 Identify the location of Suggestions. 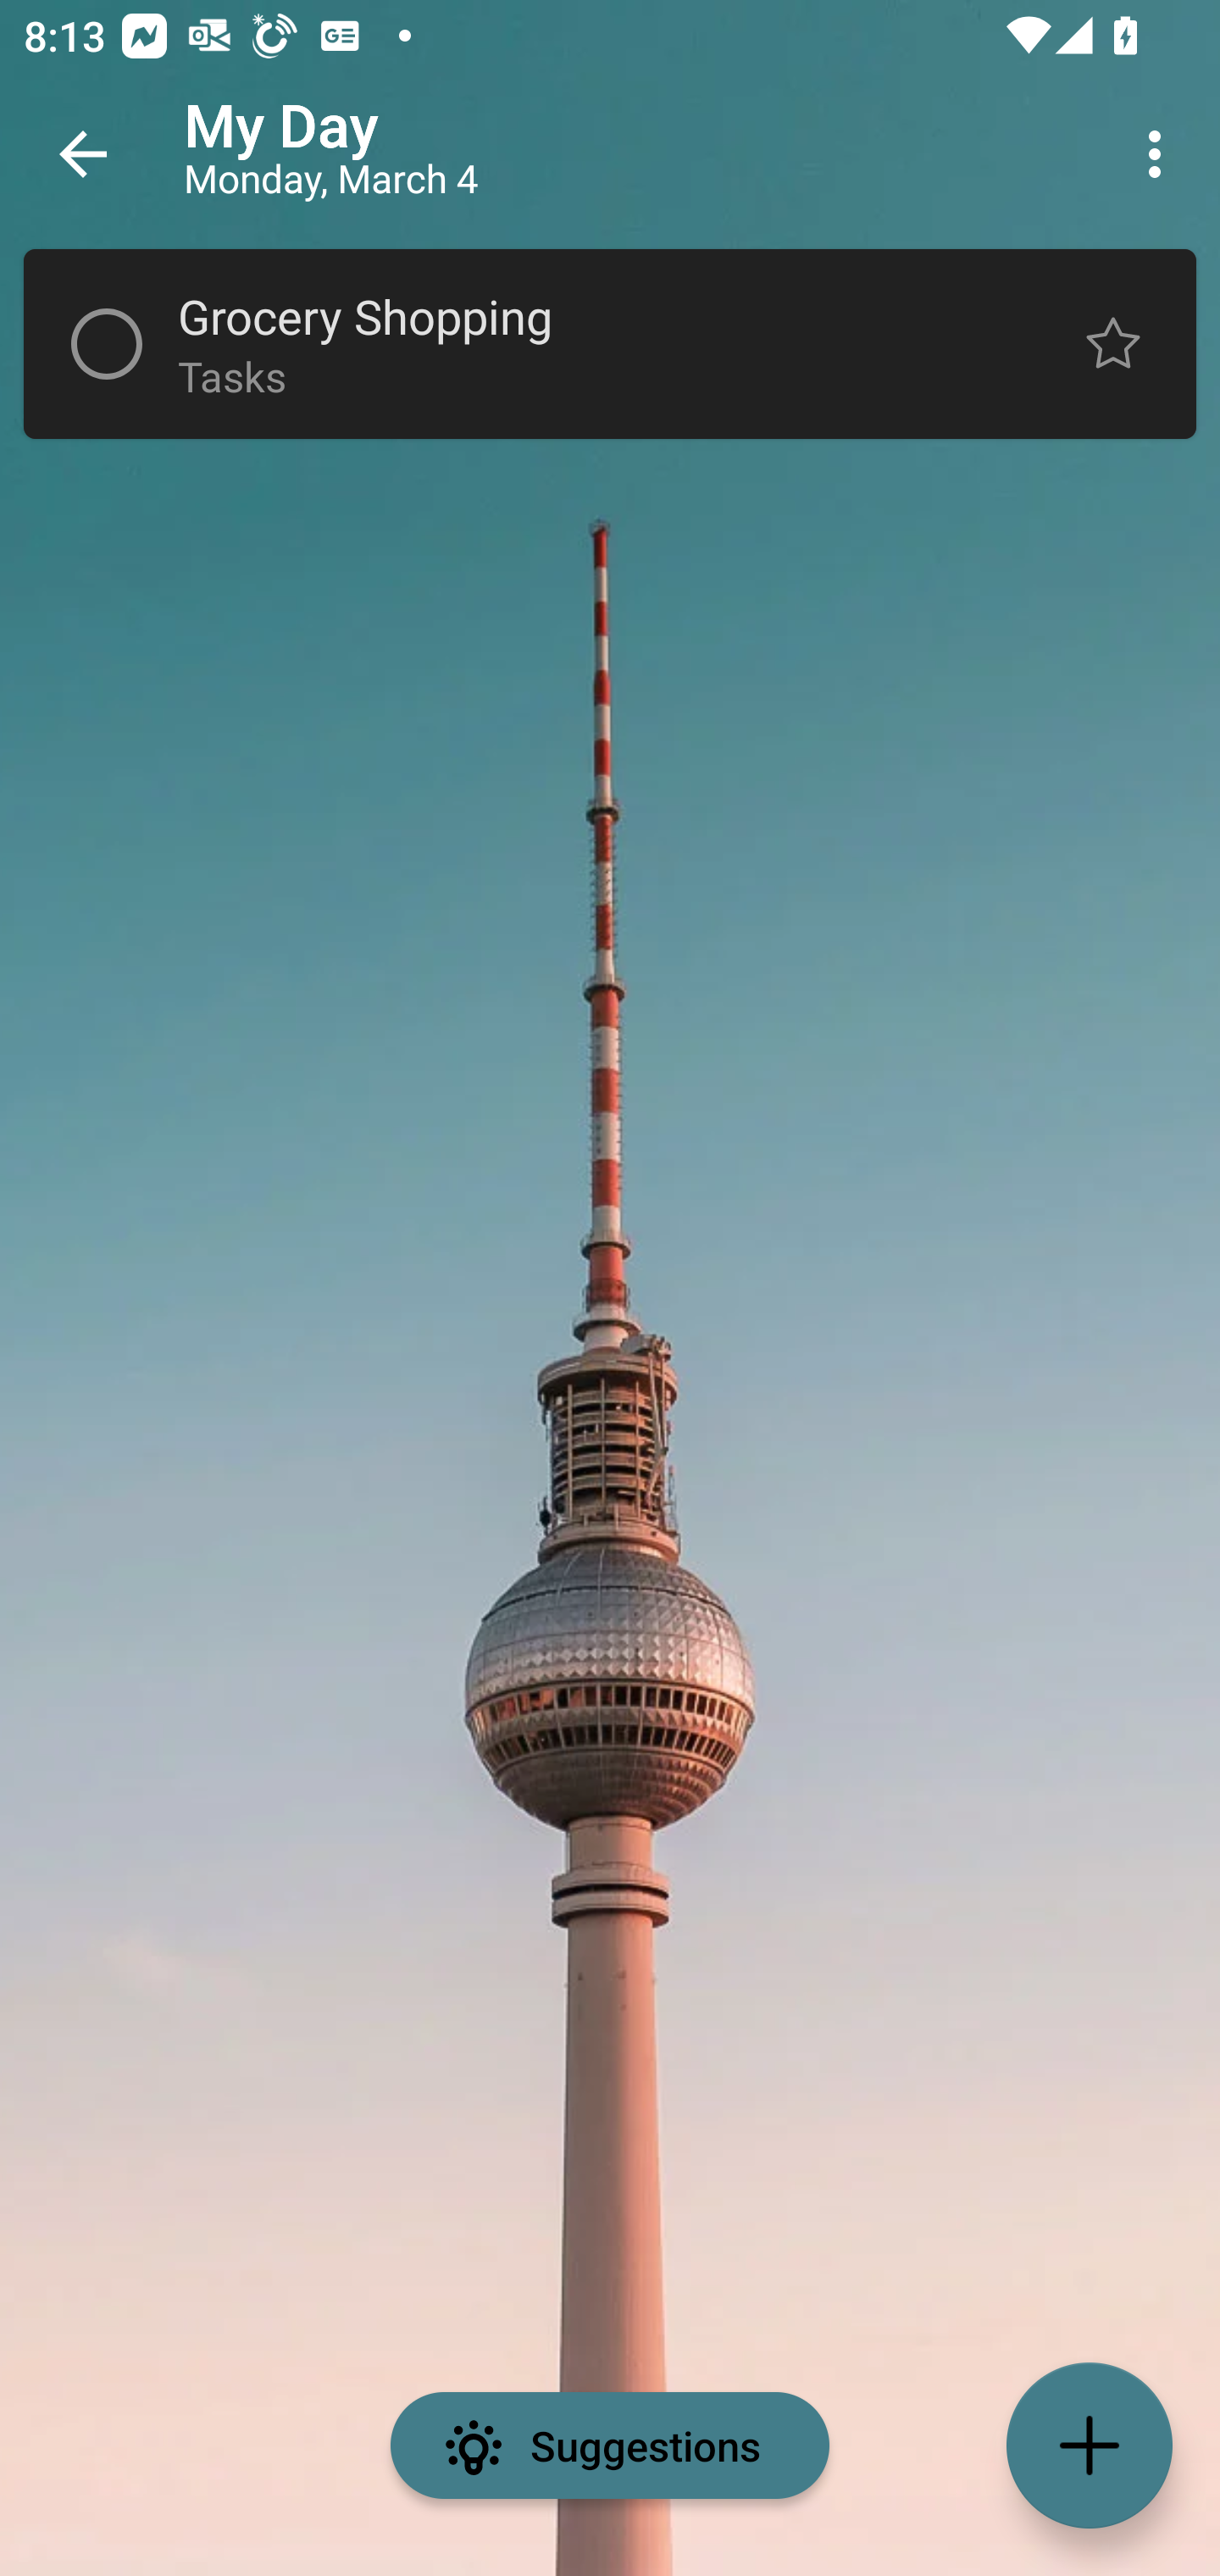
(610, 2446).